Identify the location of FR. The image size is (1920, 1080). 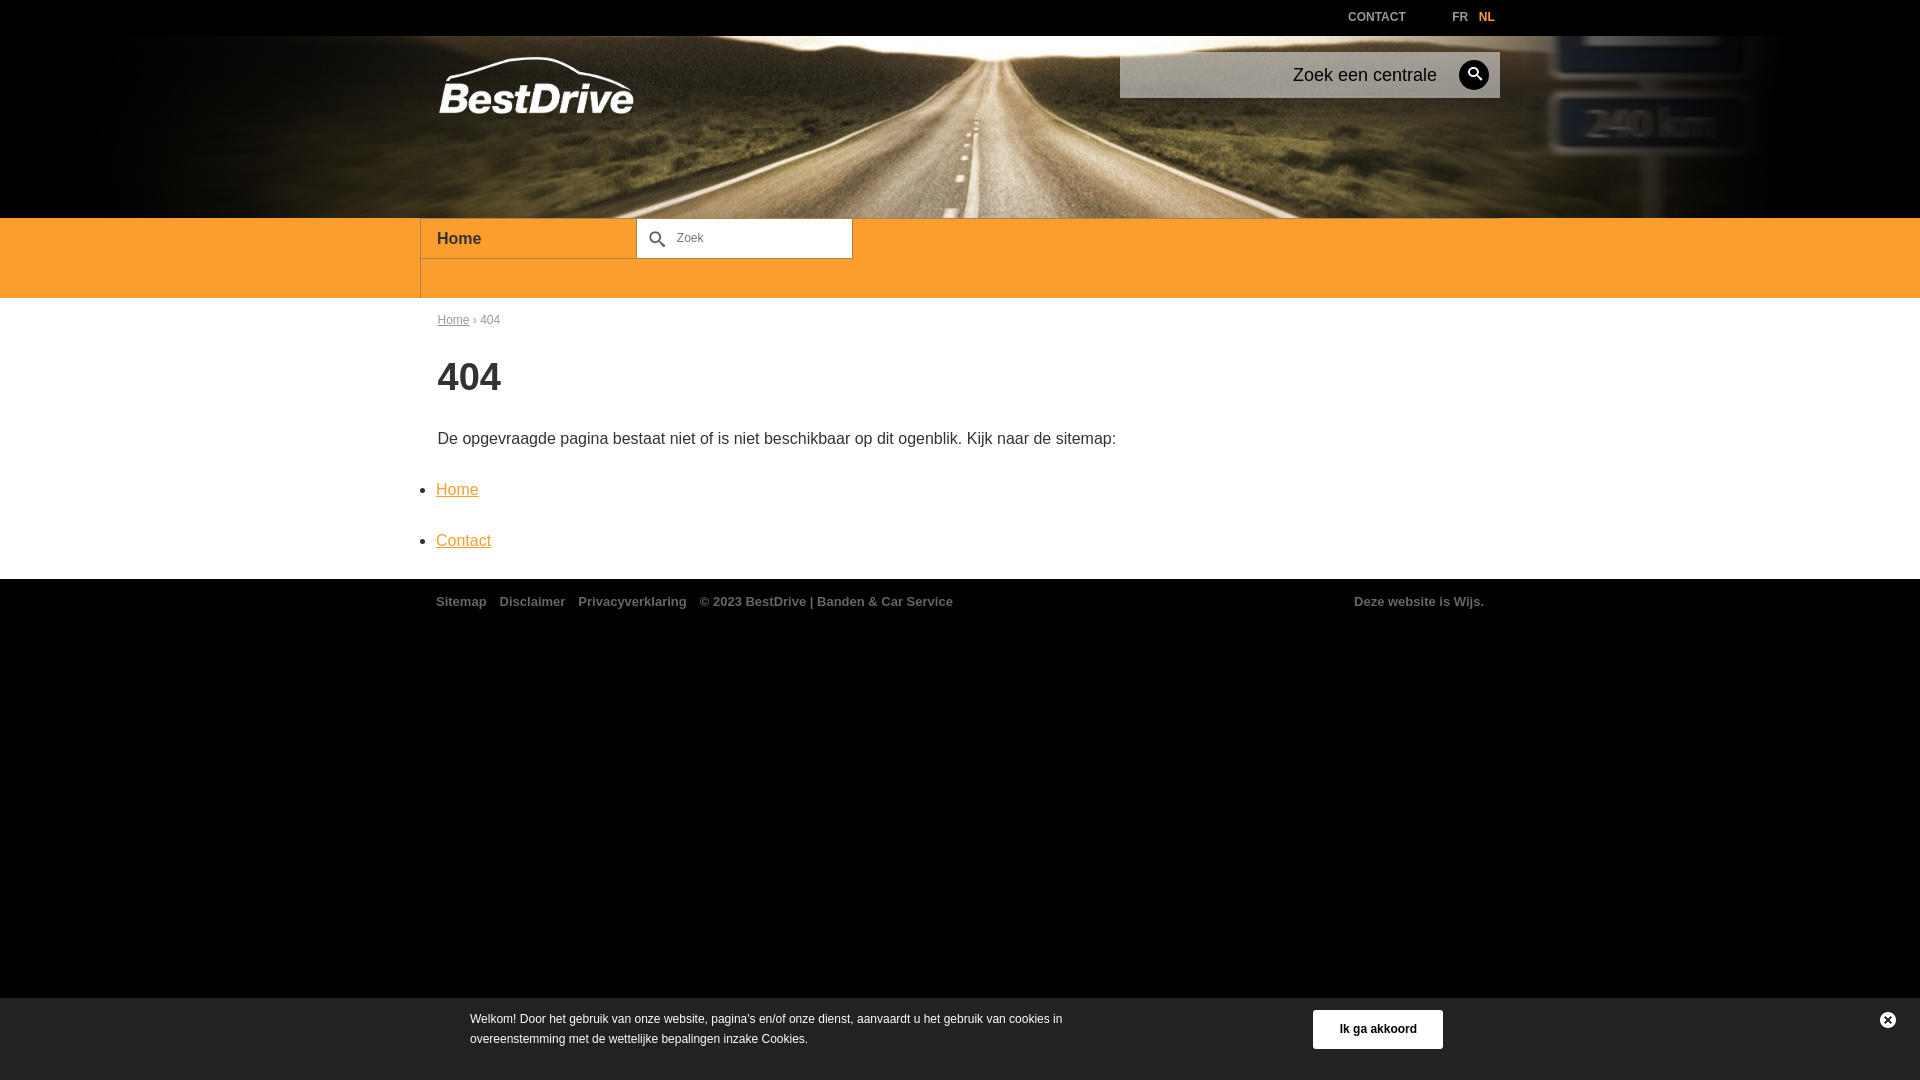
(1460, 17).